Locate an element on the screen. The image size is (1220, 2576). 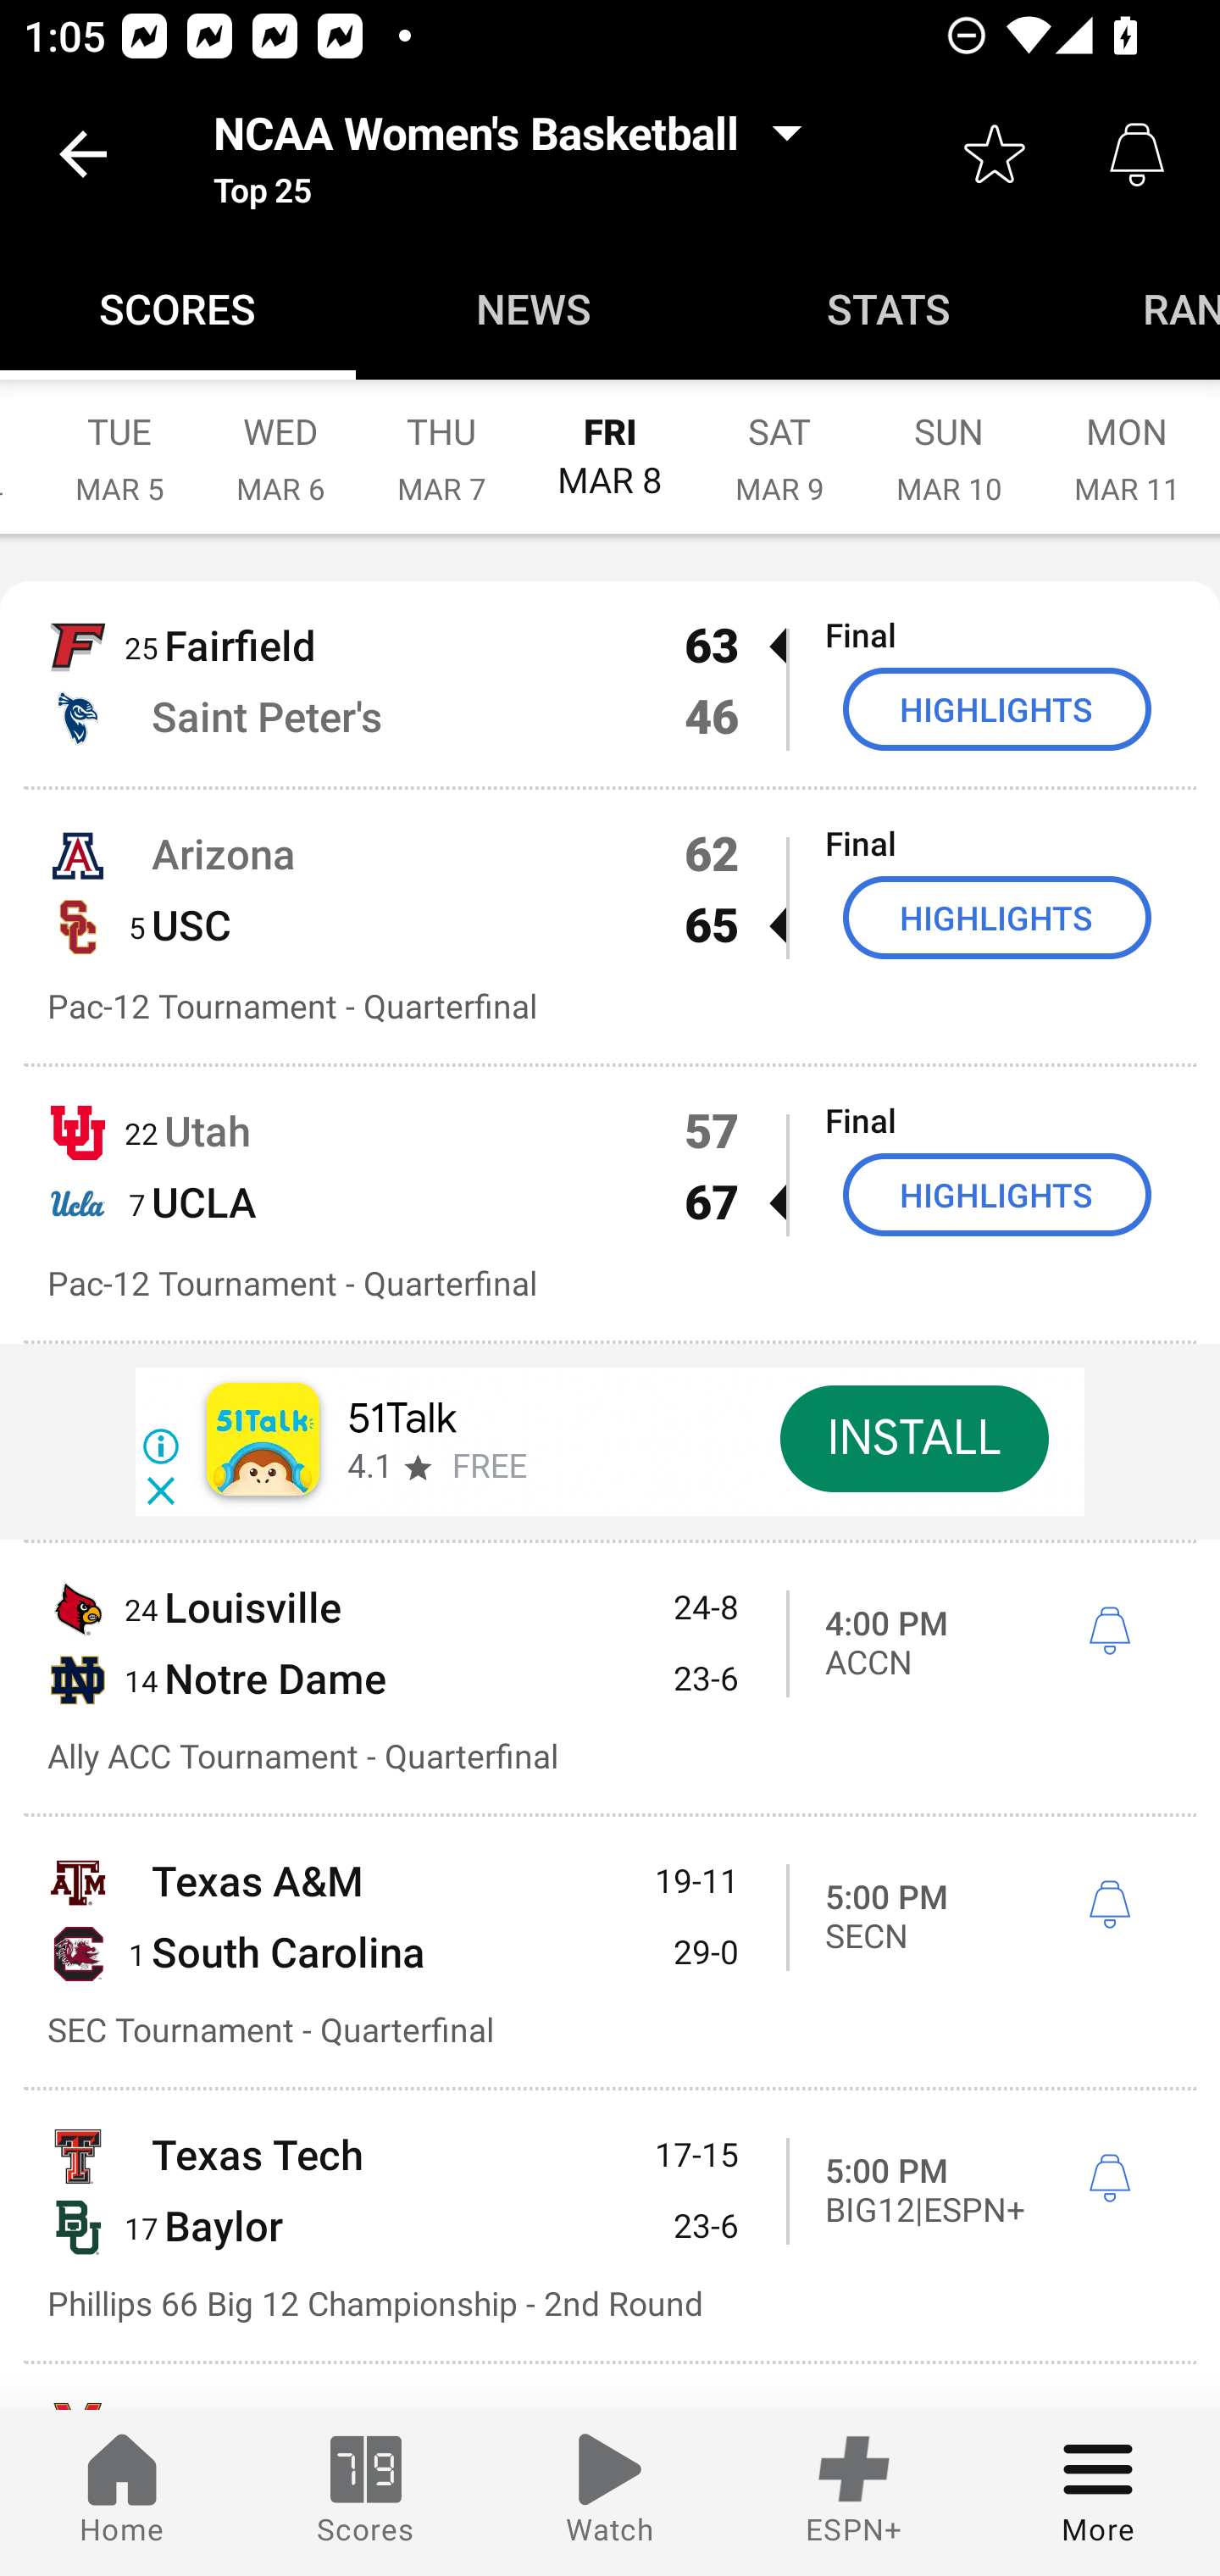
ESPN+ is located at coordinates (854, 2493).